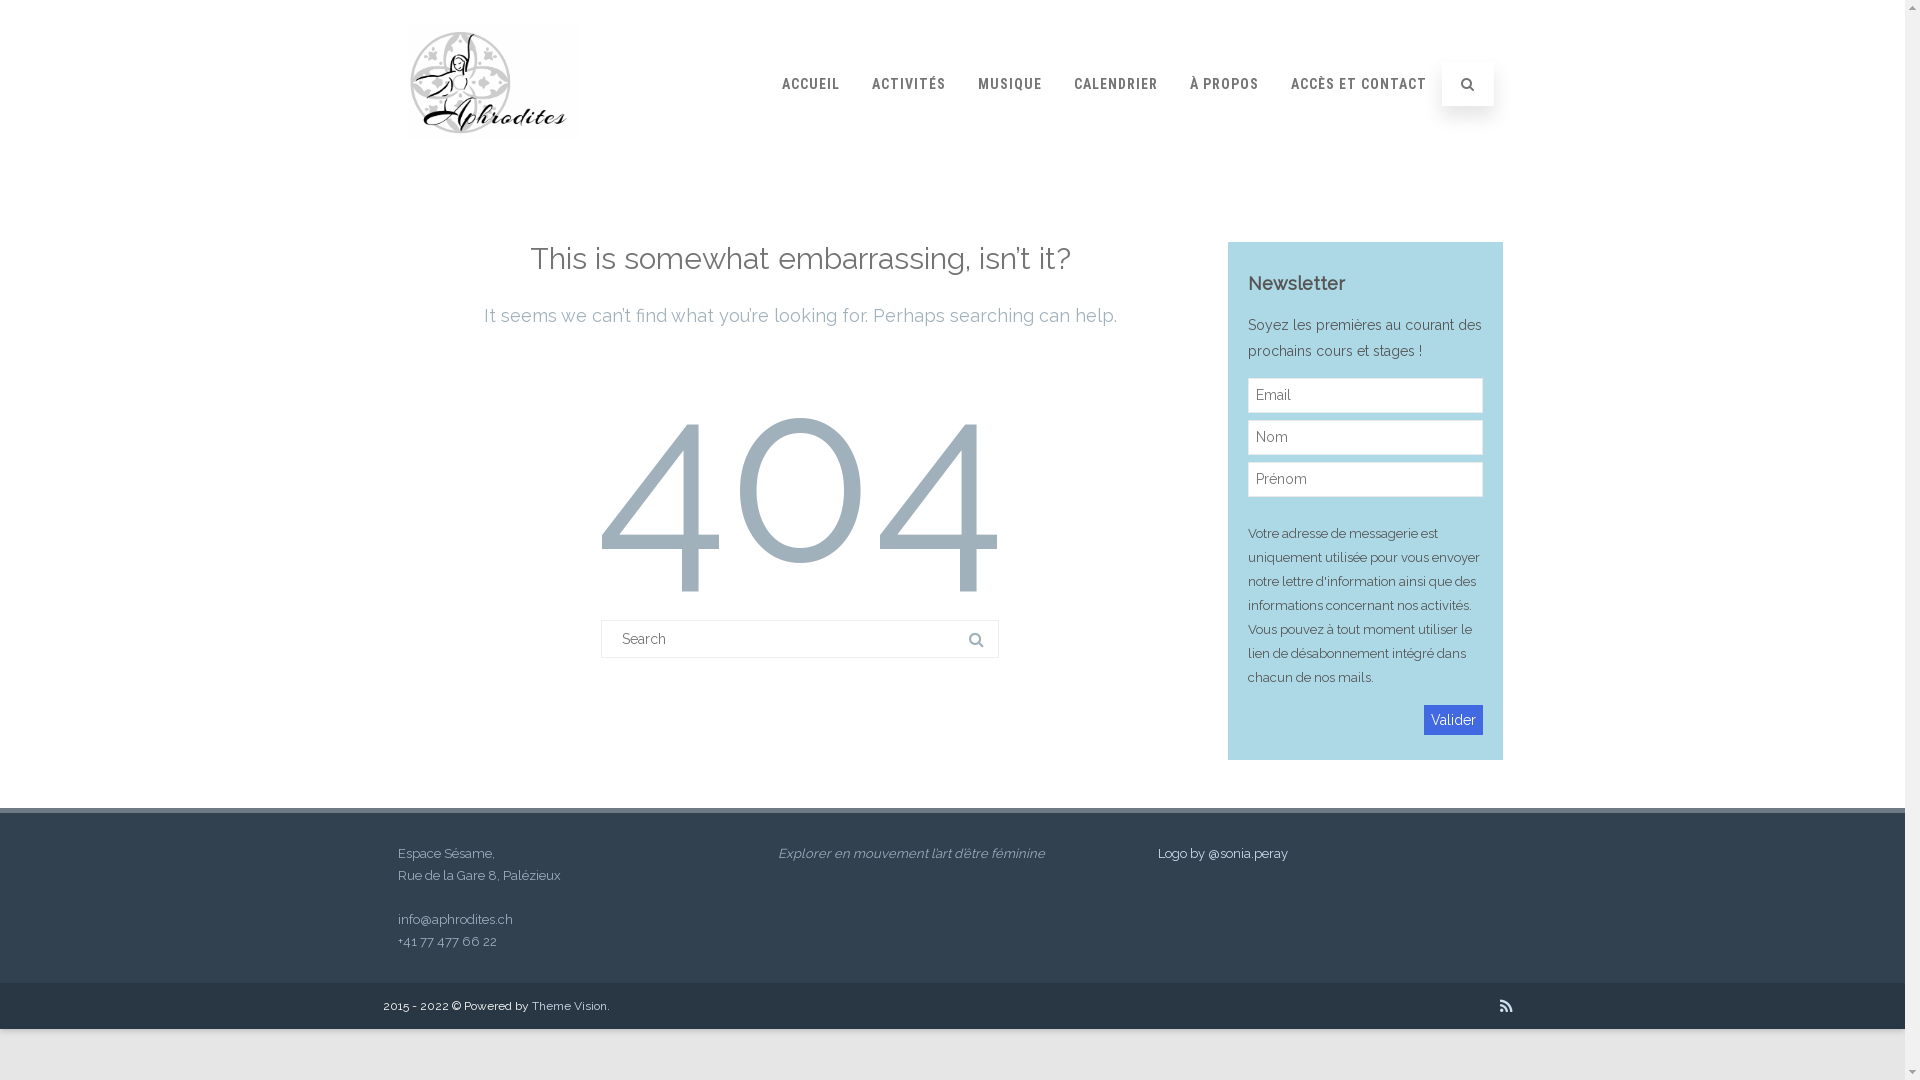 Image resolution: width=1920 pixels, height=1080 pixels. What do you see at coordinates (1223, 854) in the screenshot?
I see `Logo by @sonia.peray` at bounding box center [1223, 854].